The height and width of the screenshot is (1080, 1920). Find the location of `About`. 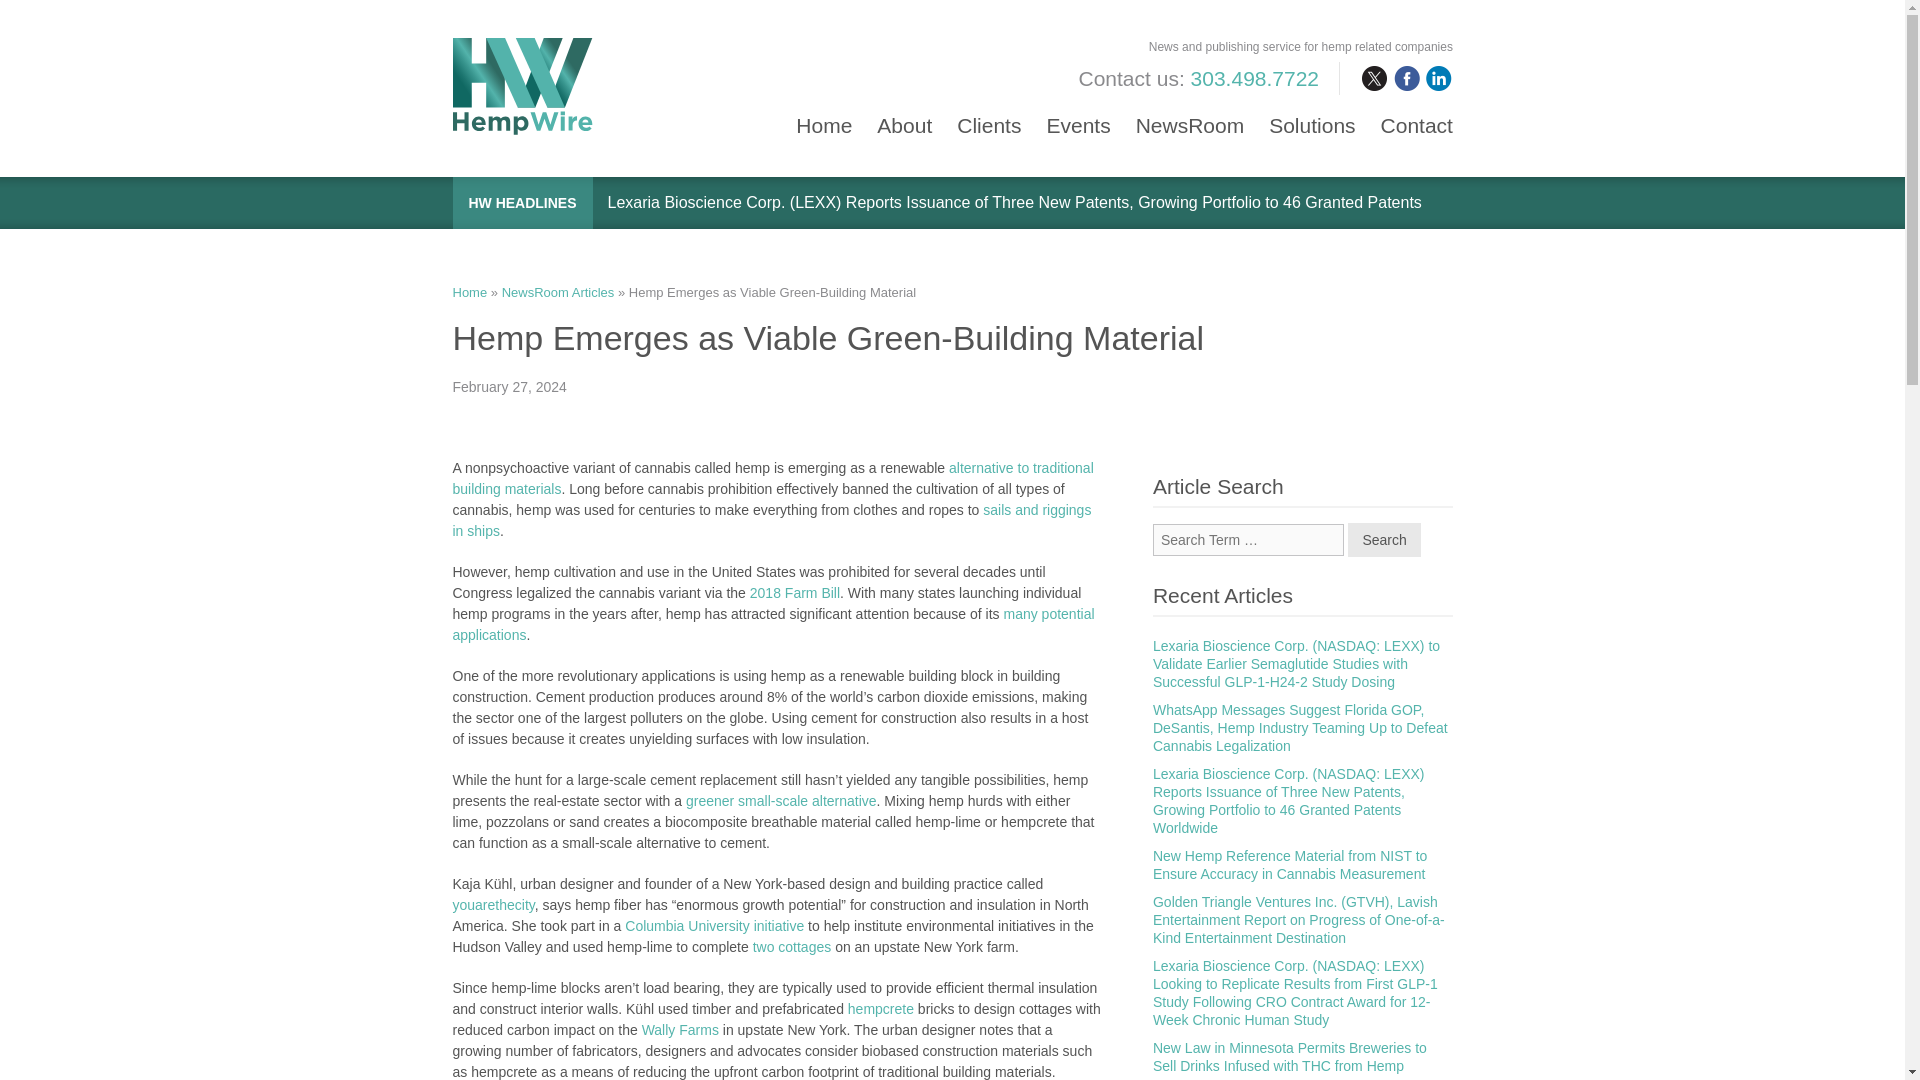

About is located at coordinates (904, 116).